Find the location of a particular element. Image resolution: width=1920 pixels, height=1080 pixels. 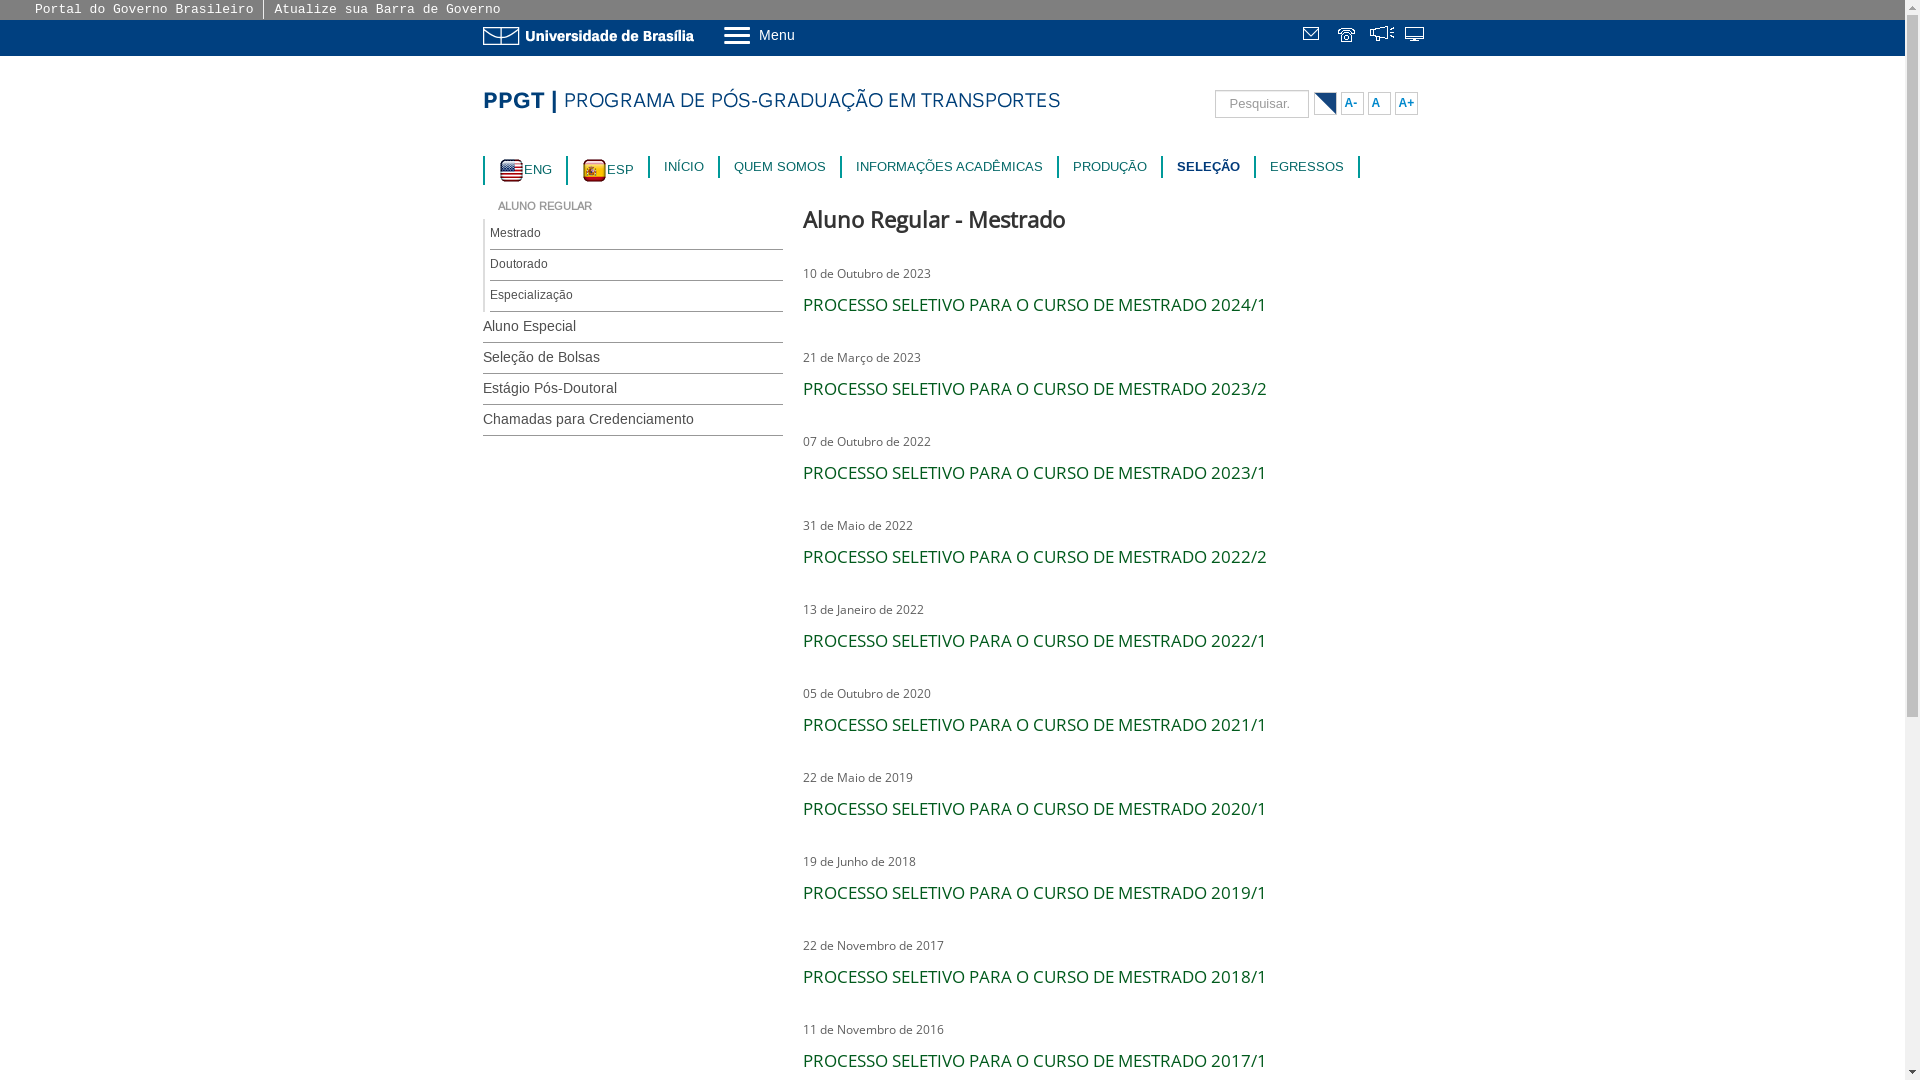

QUEM SOMOS is located at coordinates (780, 166).